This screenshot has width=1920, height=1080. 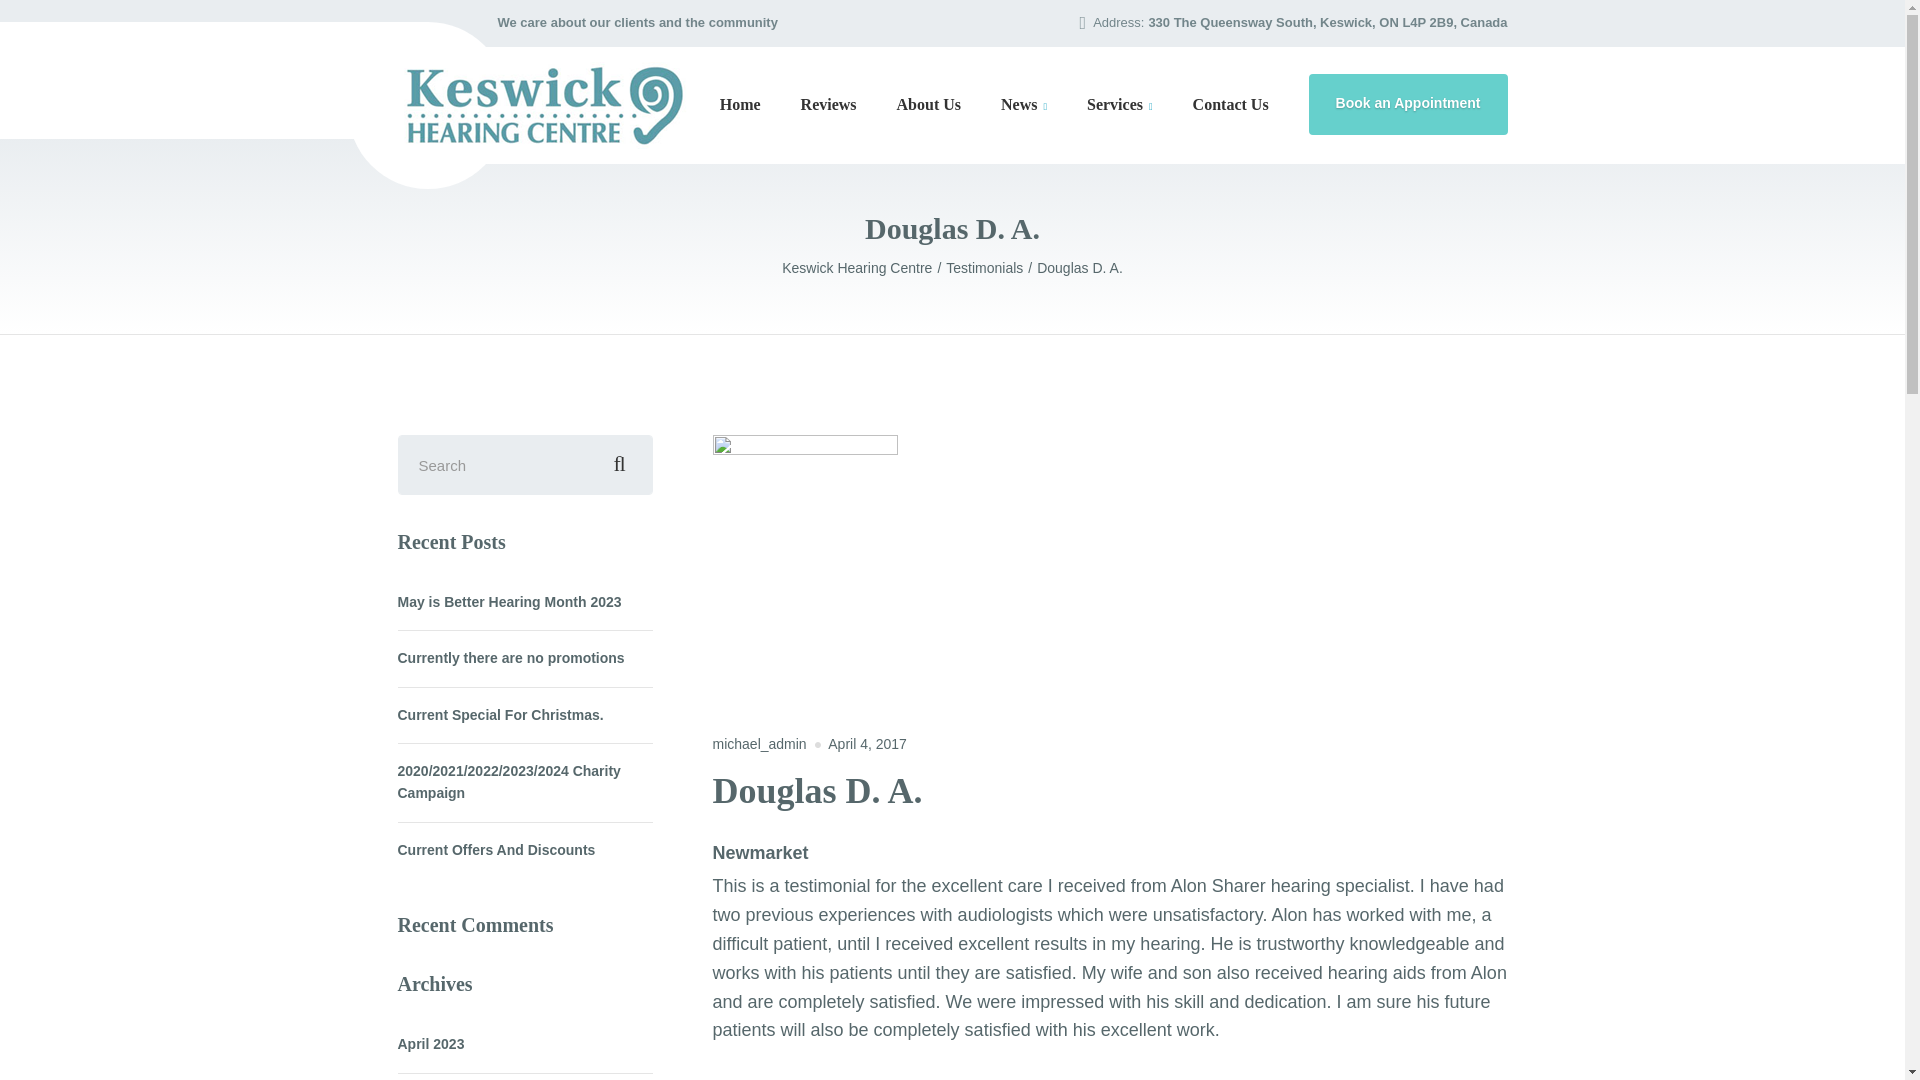 What do you see at coordinates (430, 1044) in the screenshot?
I see `April 2023` at bounding box center [430, 1044].